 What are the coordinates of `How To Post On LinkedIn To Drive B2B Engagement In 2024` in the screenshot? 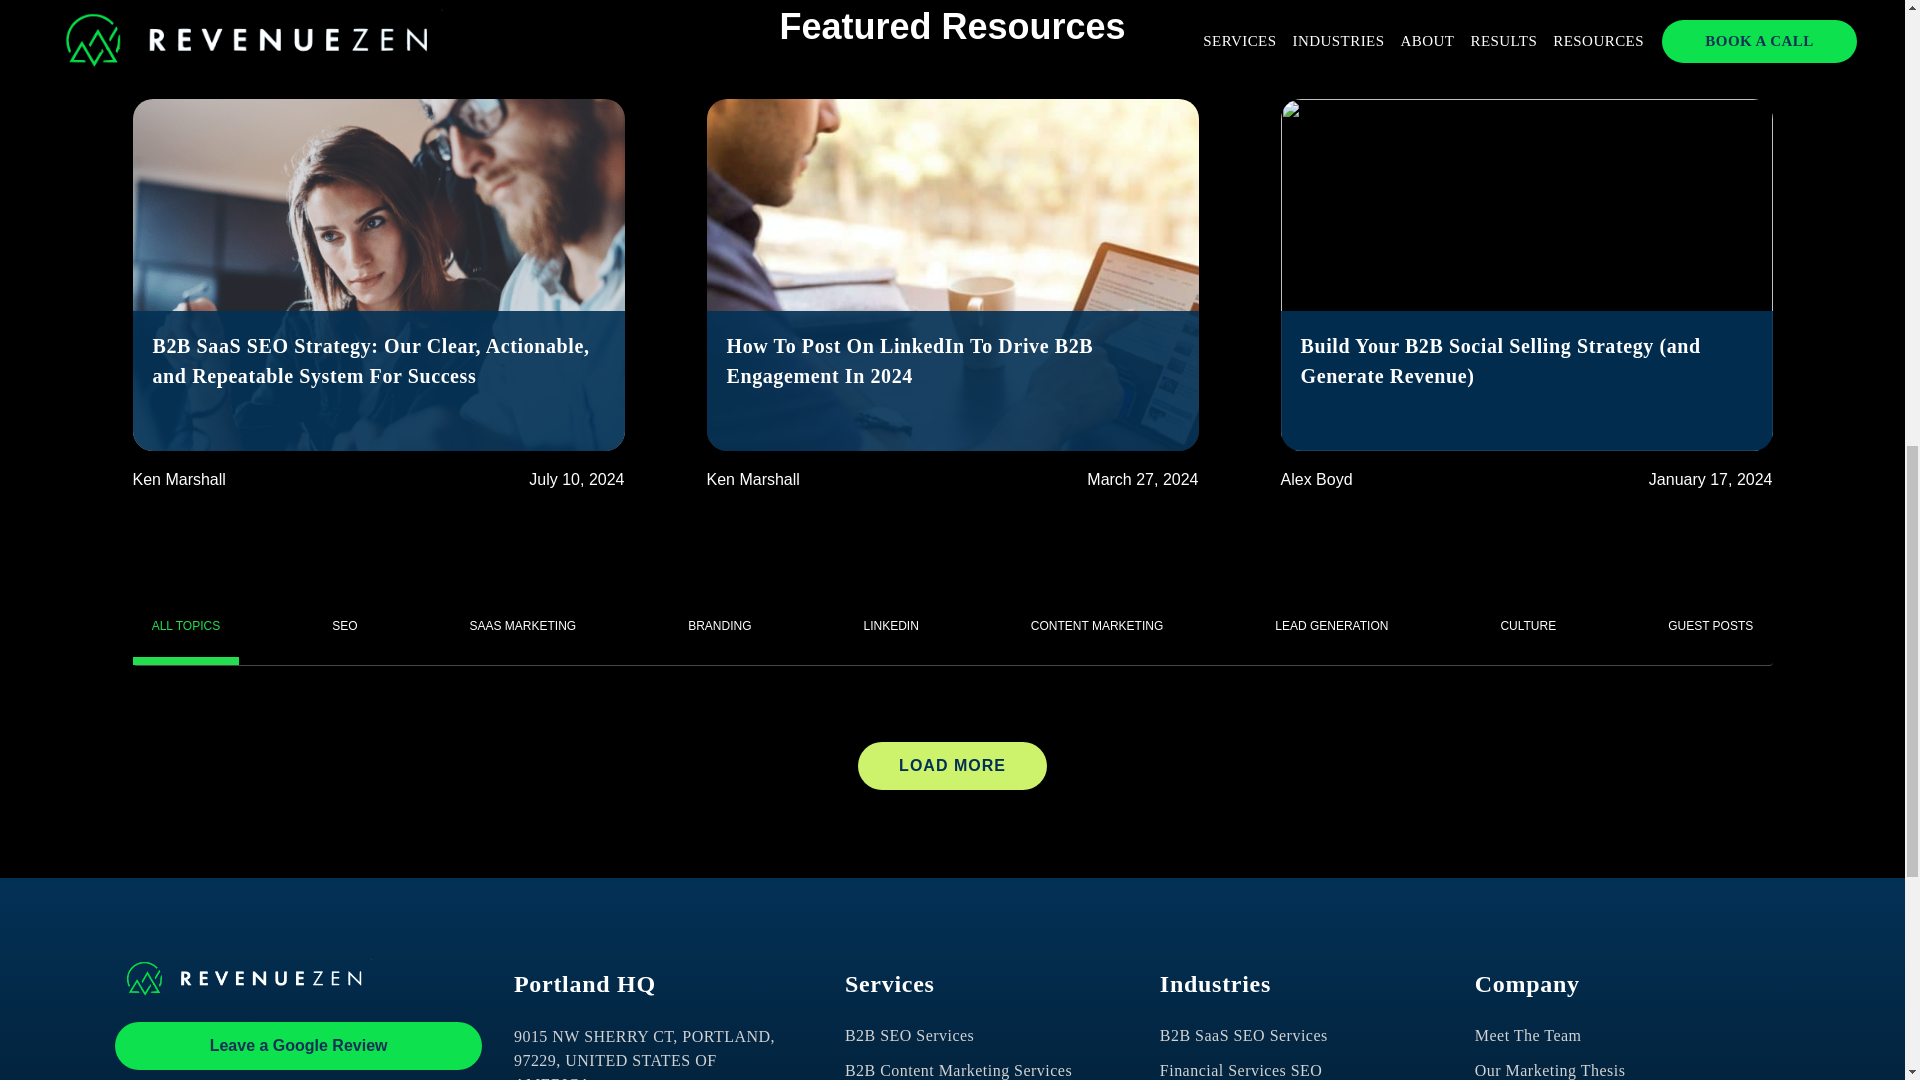 It's located at (952, 381).